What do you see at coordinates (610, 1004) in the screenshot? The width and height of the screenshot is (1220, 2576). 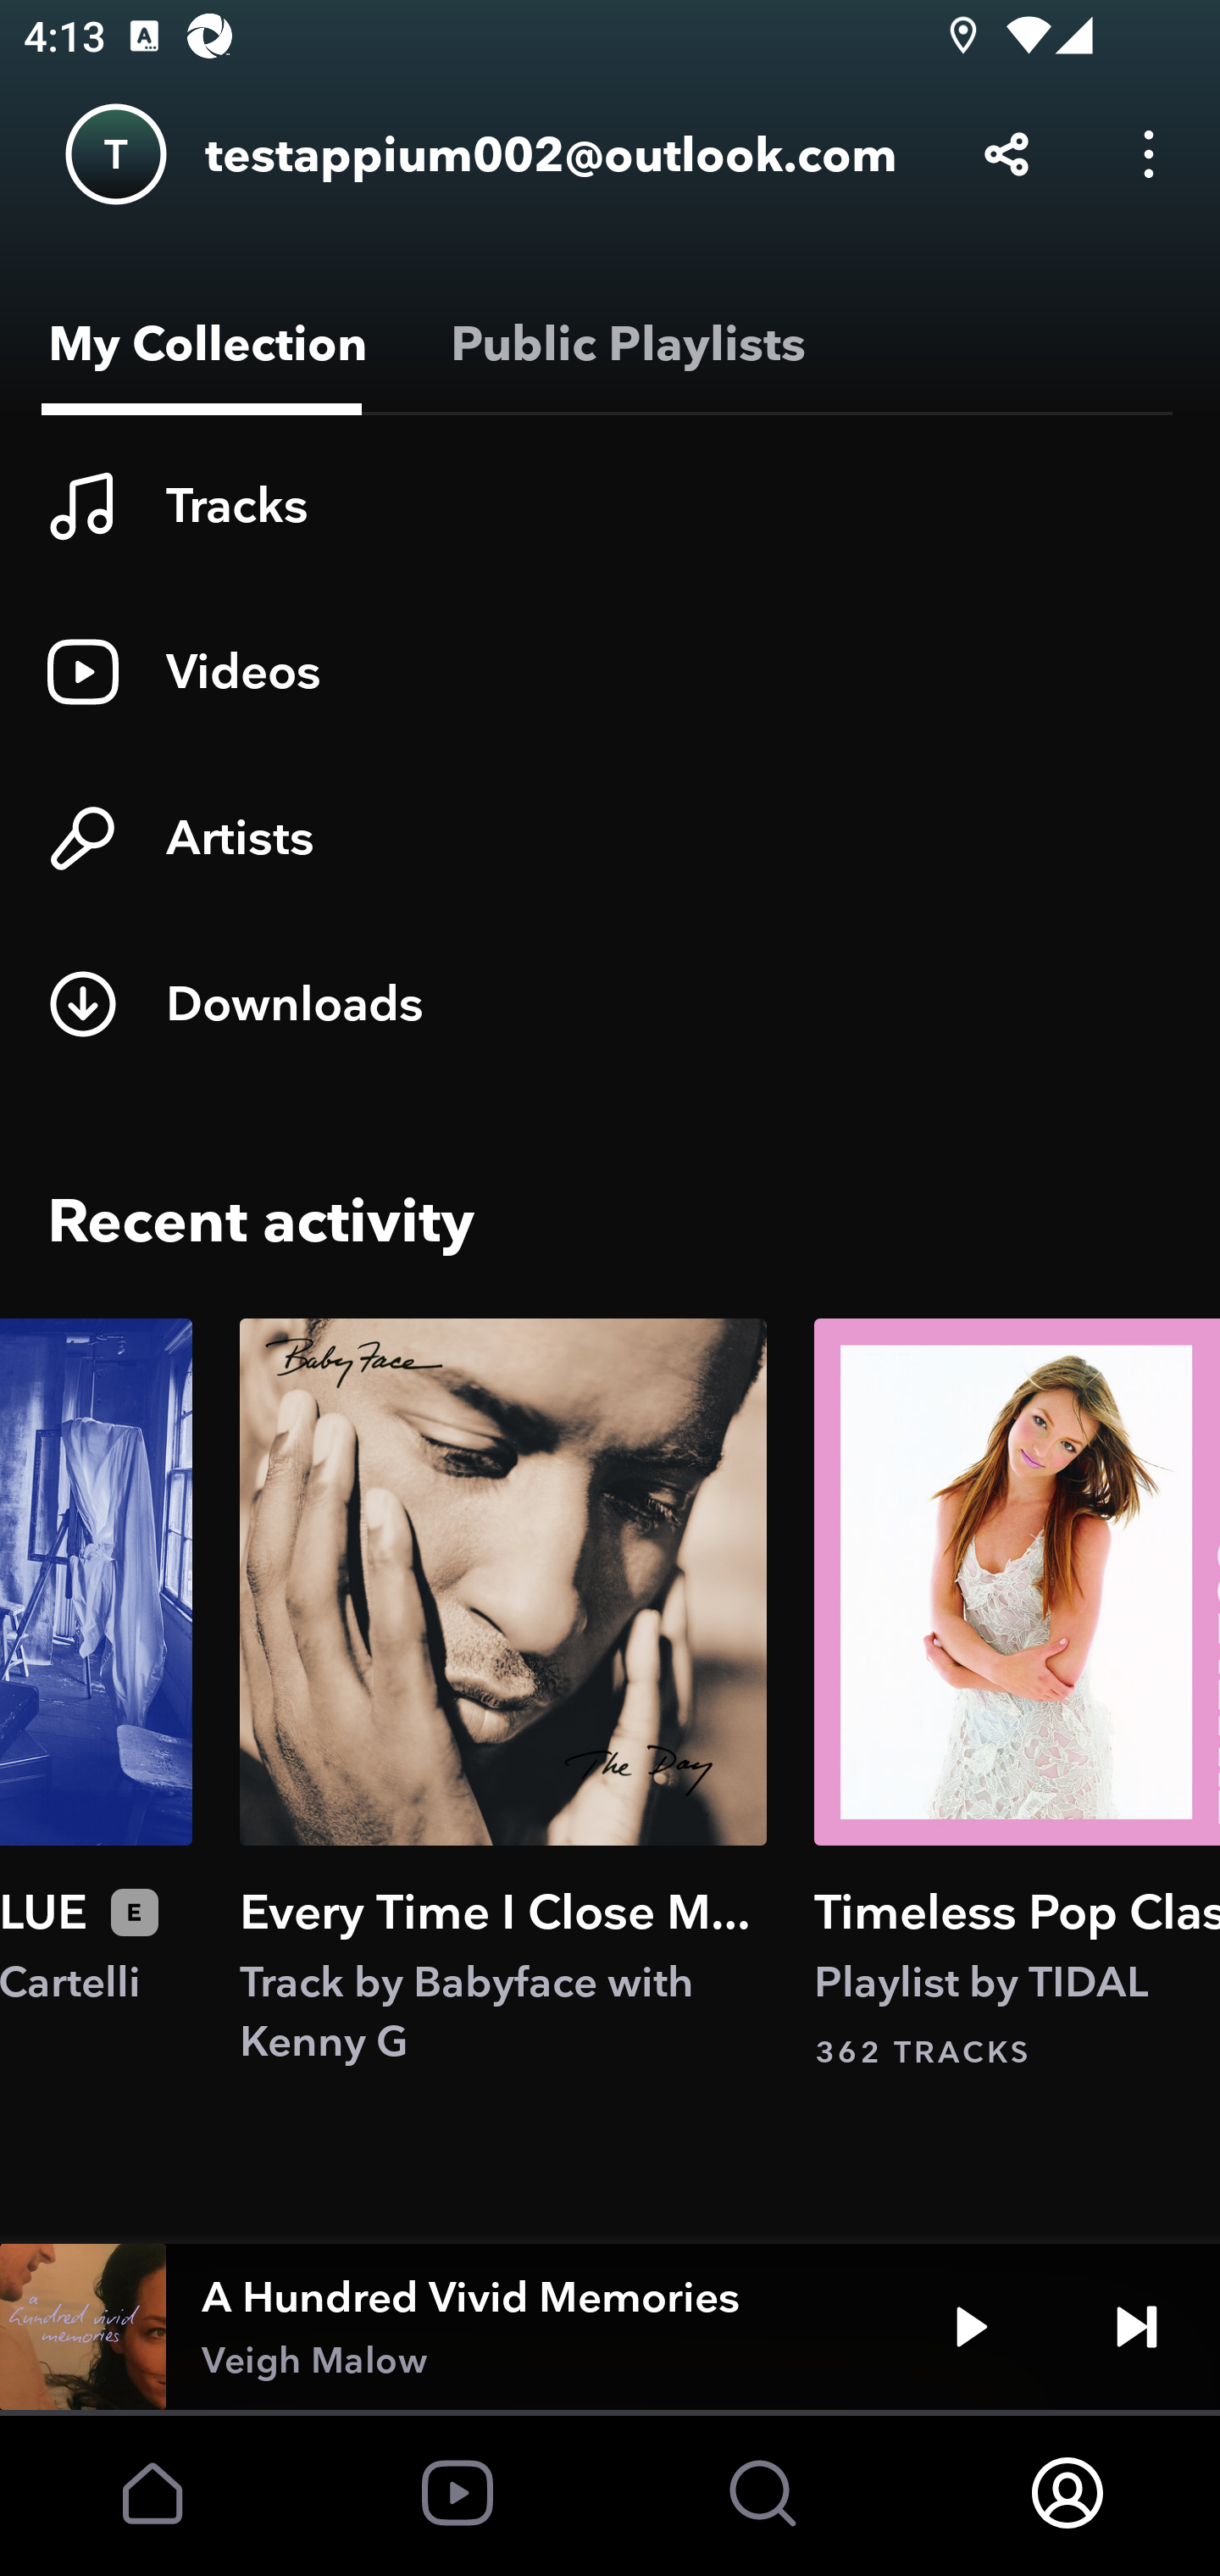 I see `Downloads` at bounding box center [610, 1004].